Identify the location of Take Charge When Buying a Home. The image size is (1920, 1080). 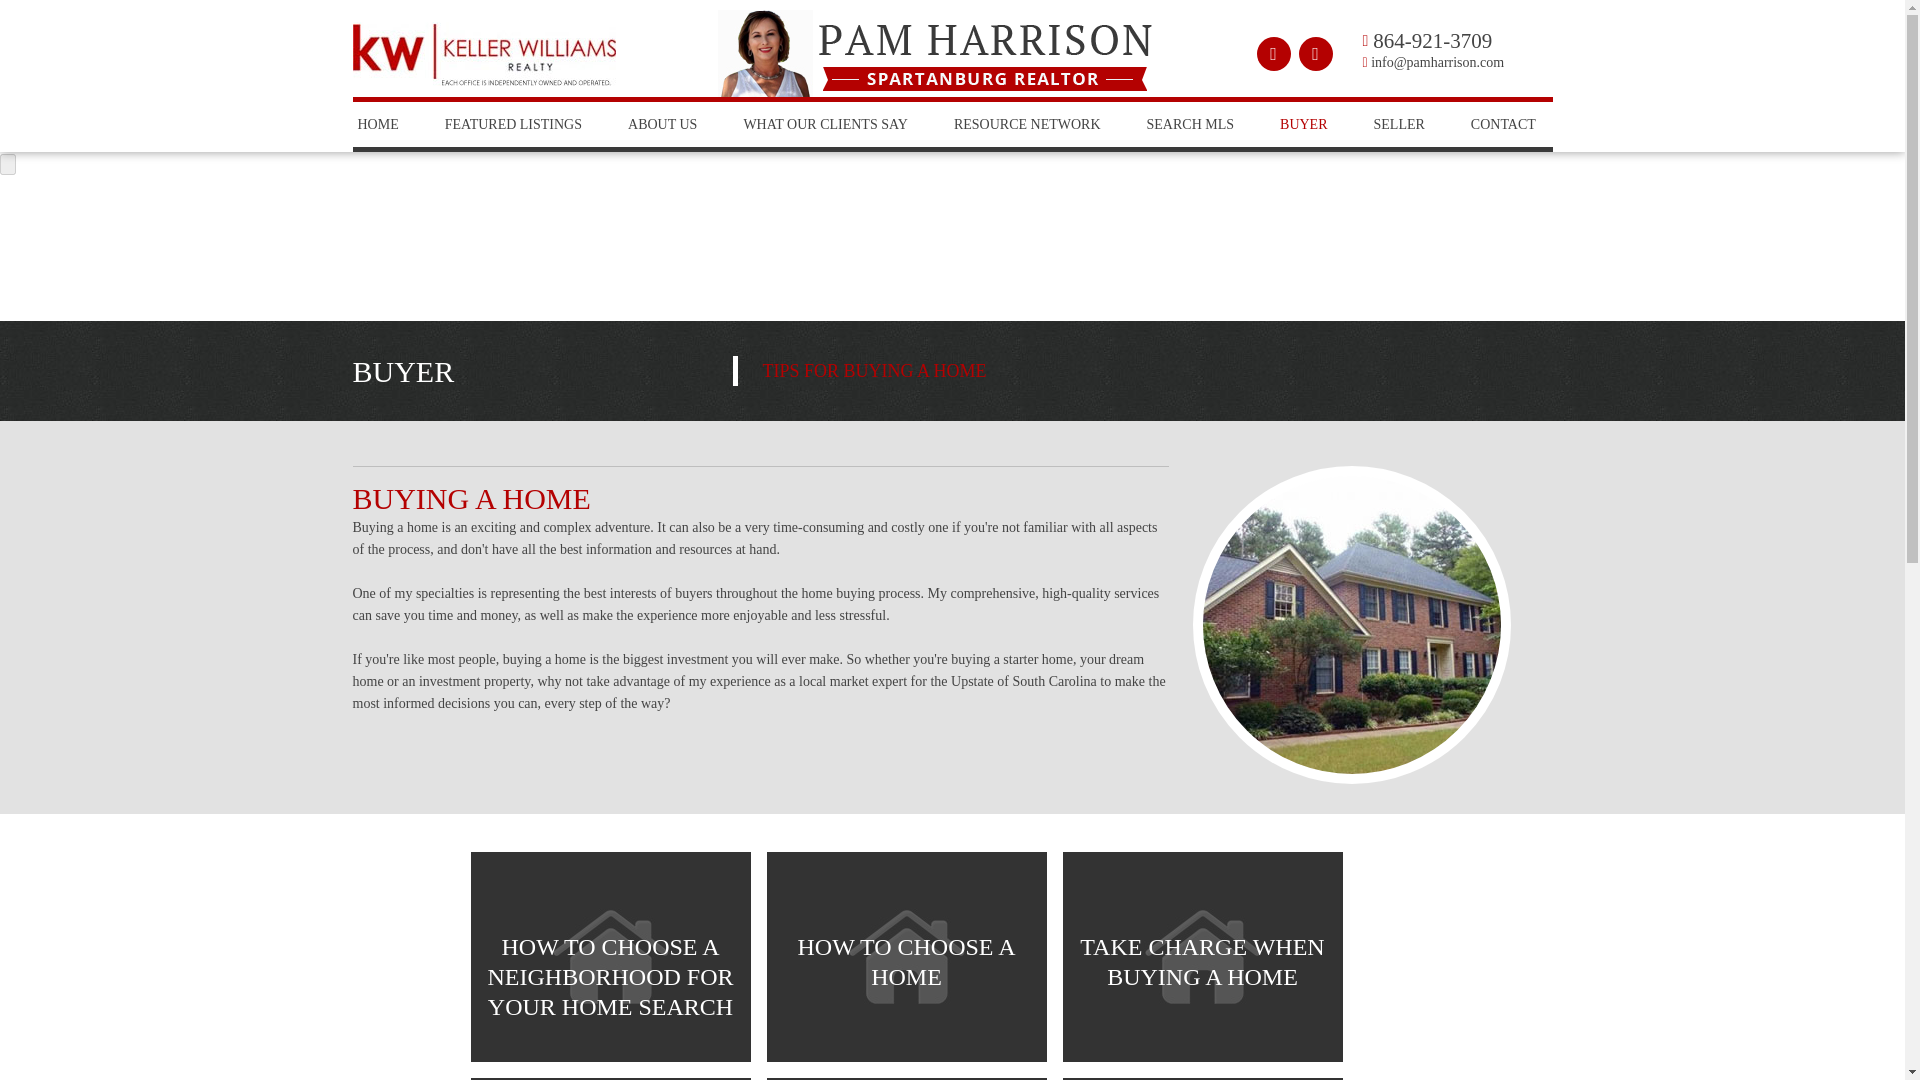
(1202, 956).